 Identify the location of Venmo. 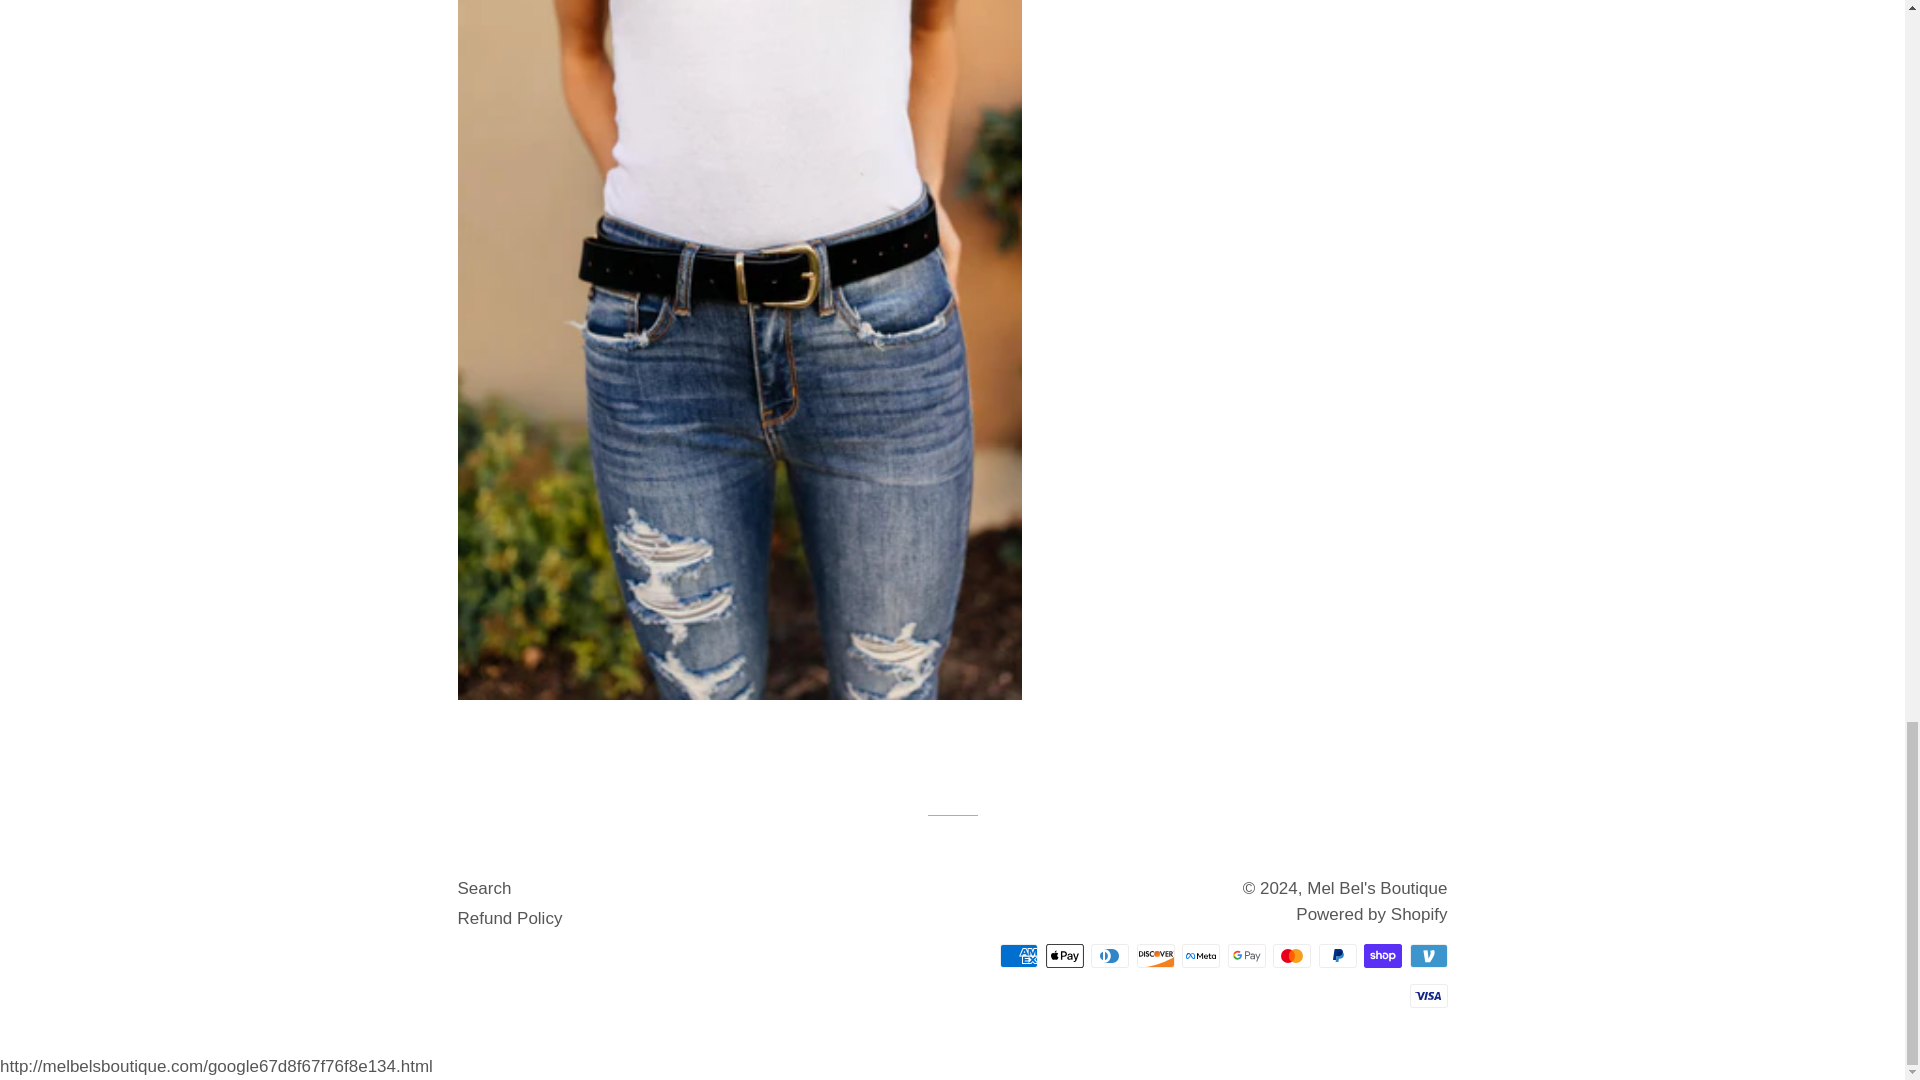
(1428, 955).